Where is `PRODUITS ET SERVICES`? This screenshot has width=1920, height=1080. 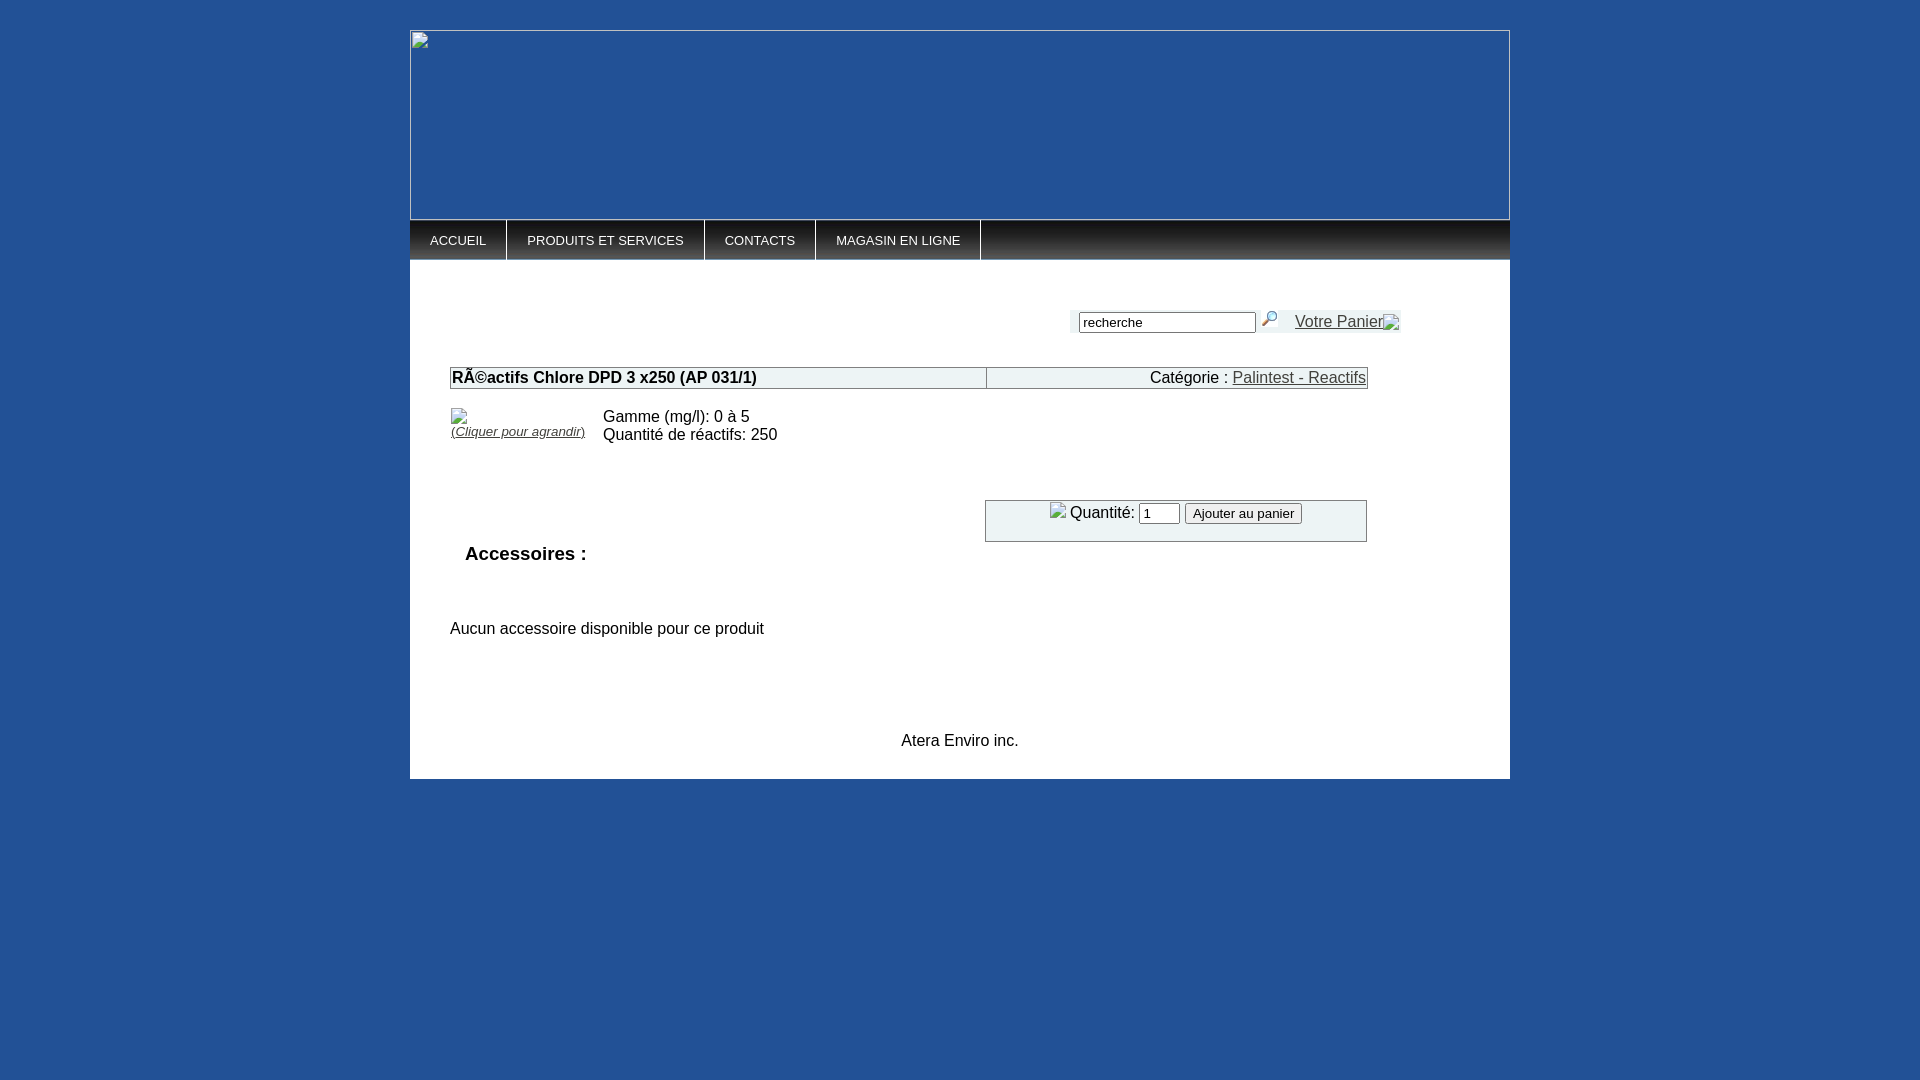
PRODUITS ET SERVICES is located at coordinates (604, 246).